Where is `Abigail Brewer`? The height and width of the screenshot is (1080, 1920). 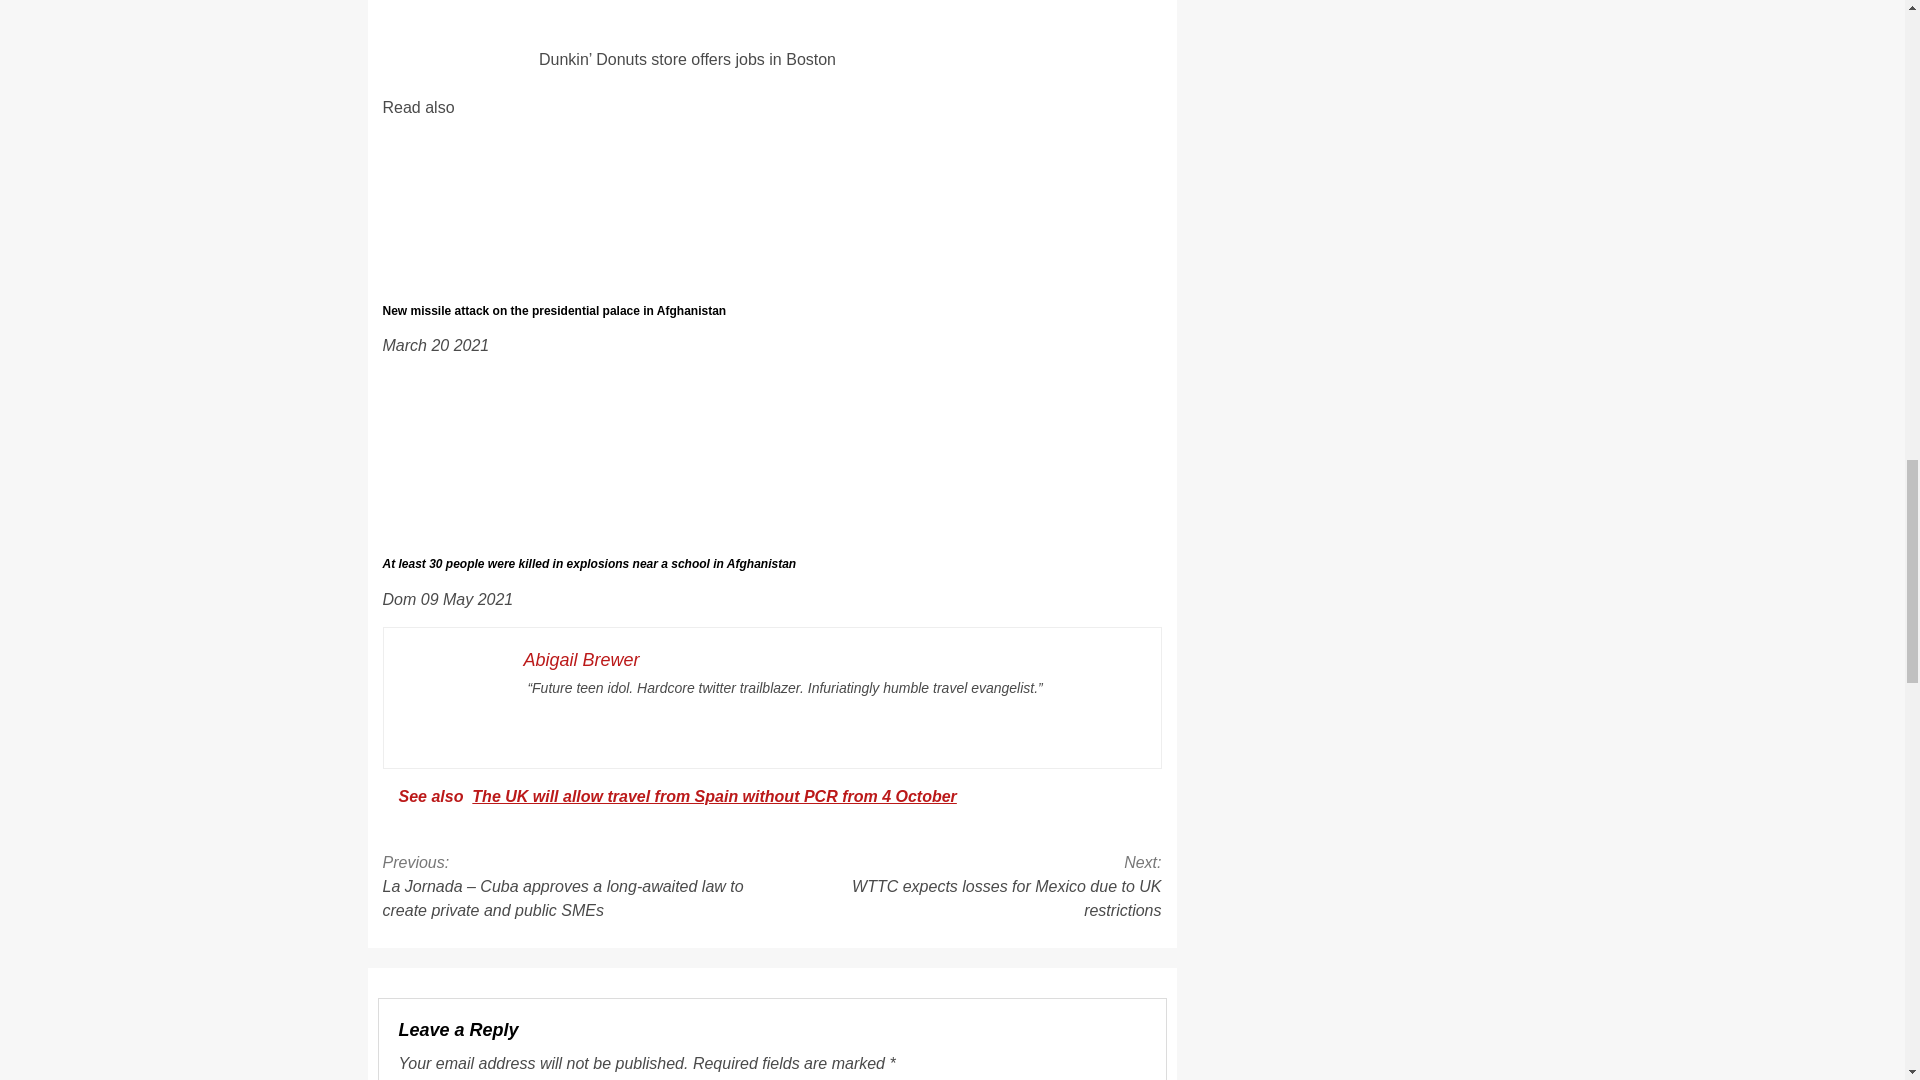
Abigail Brewer is located at coordinates (582, 660).